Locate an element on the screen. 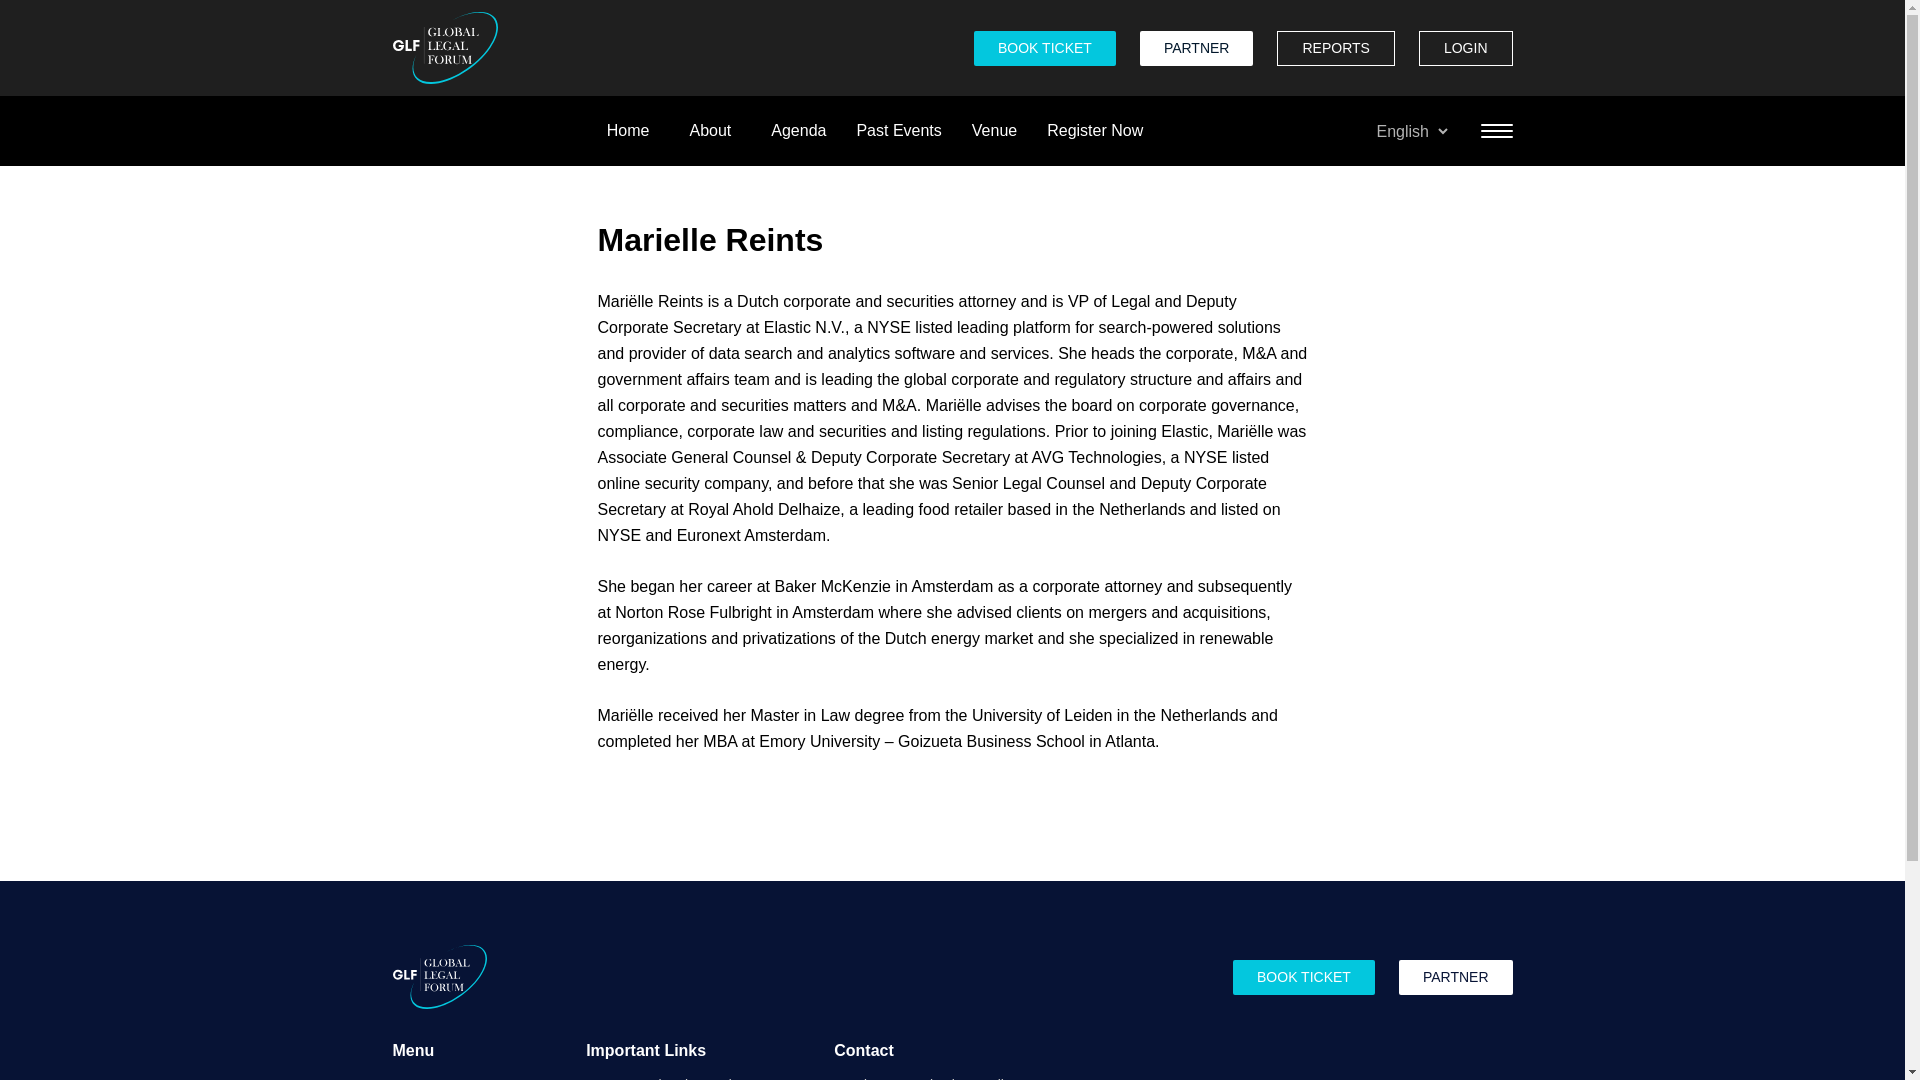 Image resolution: width=1920 pixels, height=1080 pixels. Past Events is located at coordinates (898, 131).